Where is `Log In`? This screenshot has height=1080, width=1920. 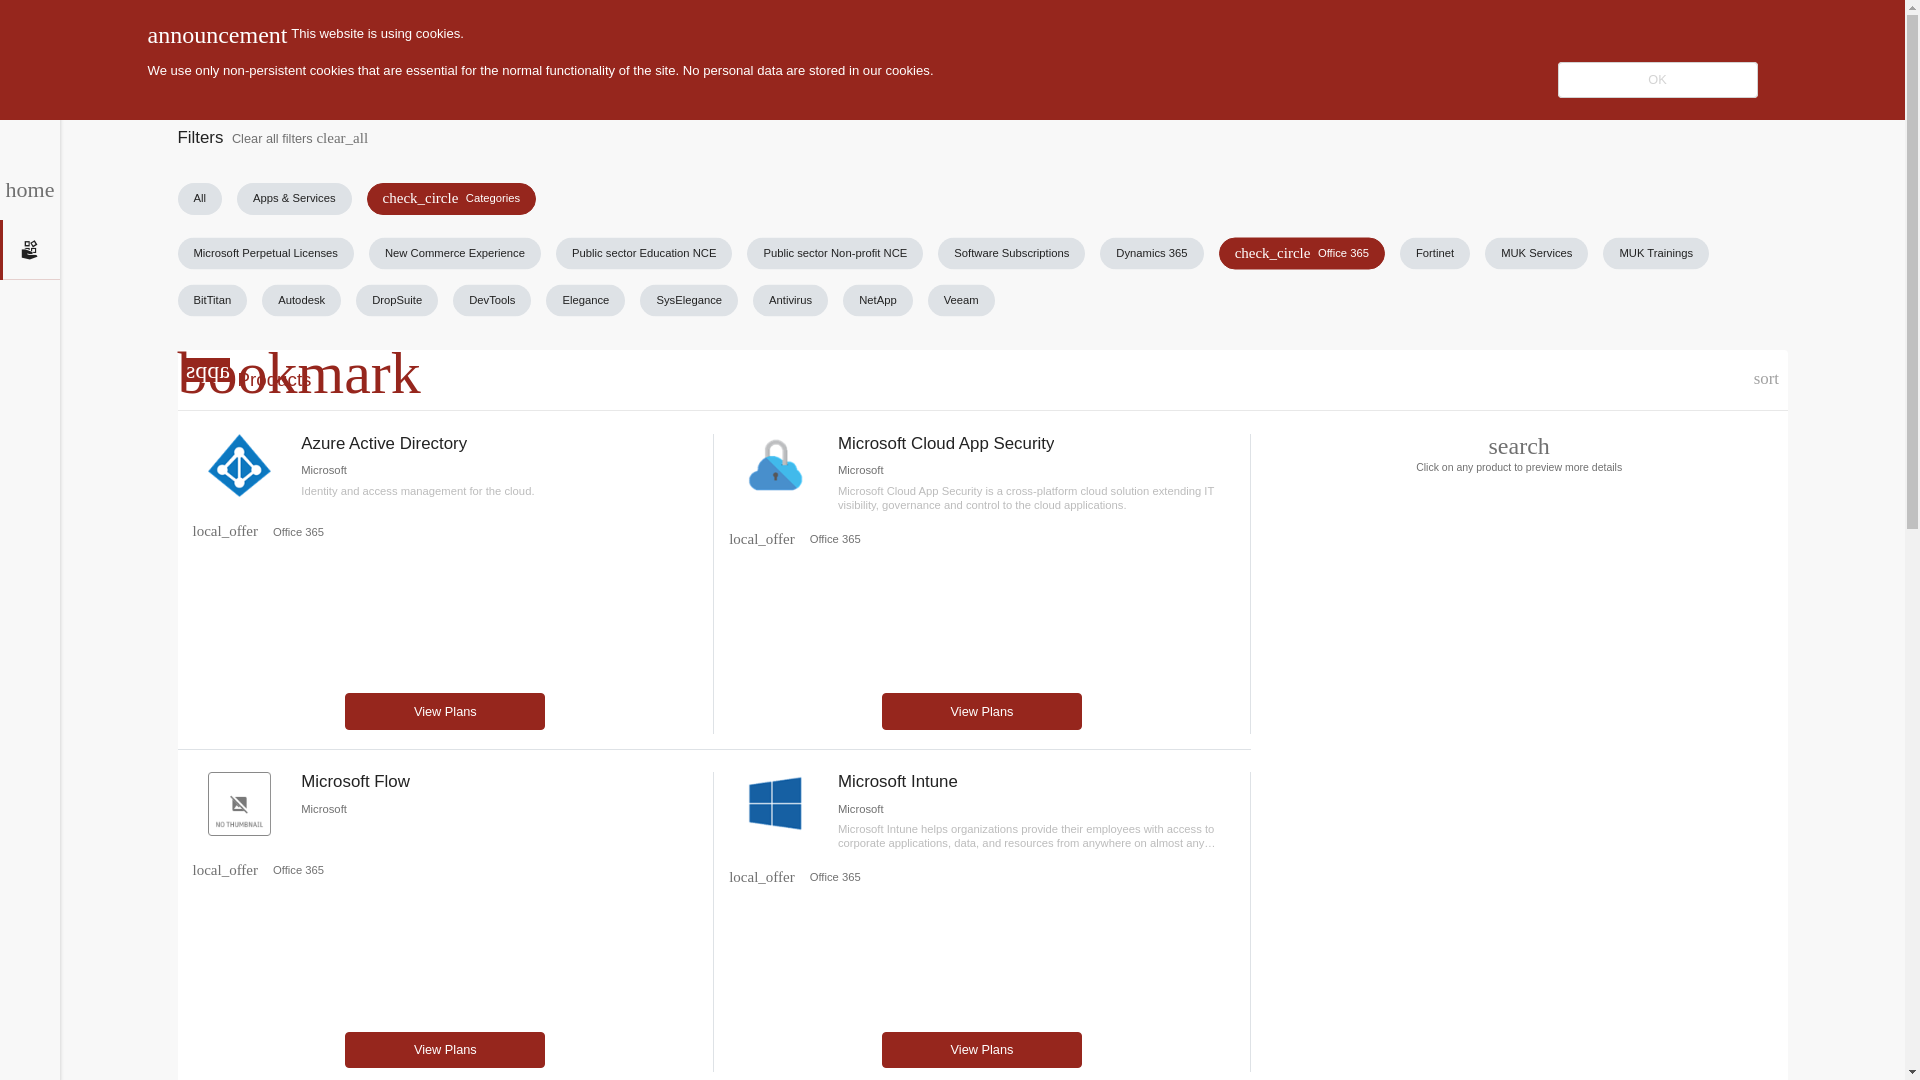 Log In is located at coordinates (1798, 29).